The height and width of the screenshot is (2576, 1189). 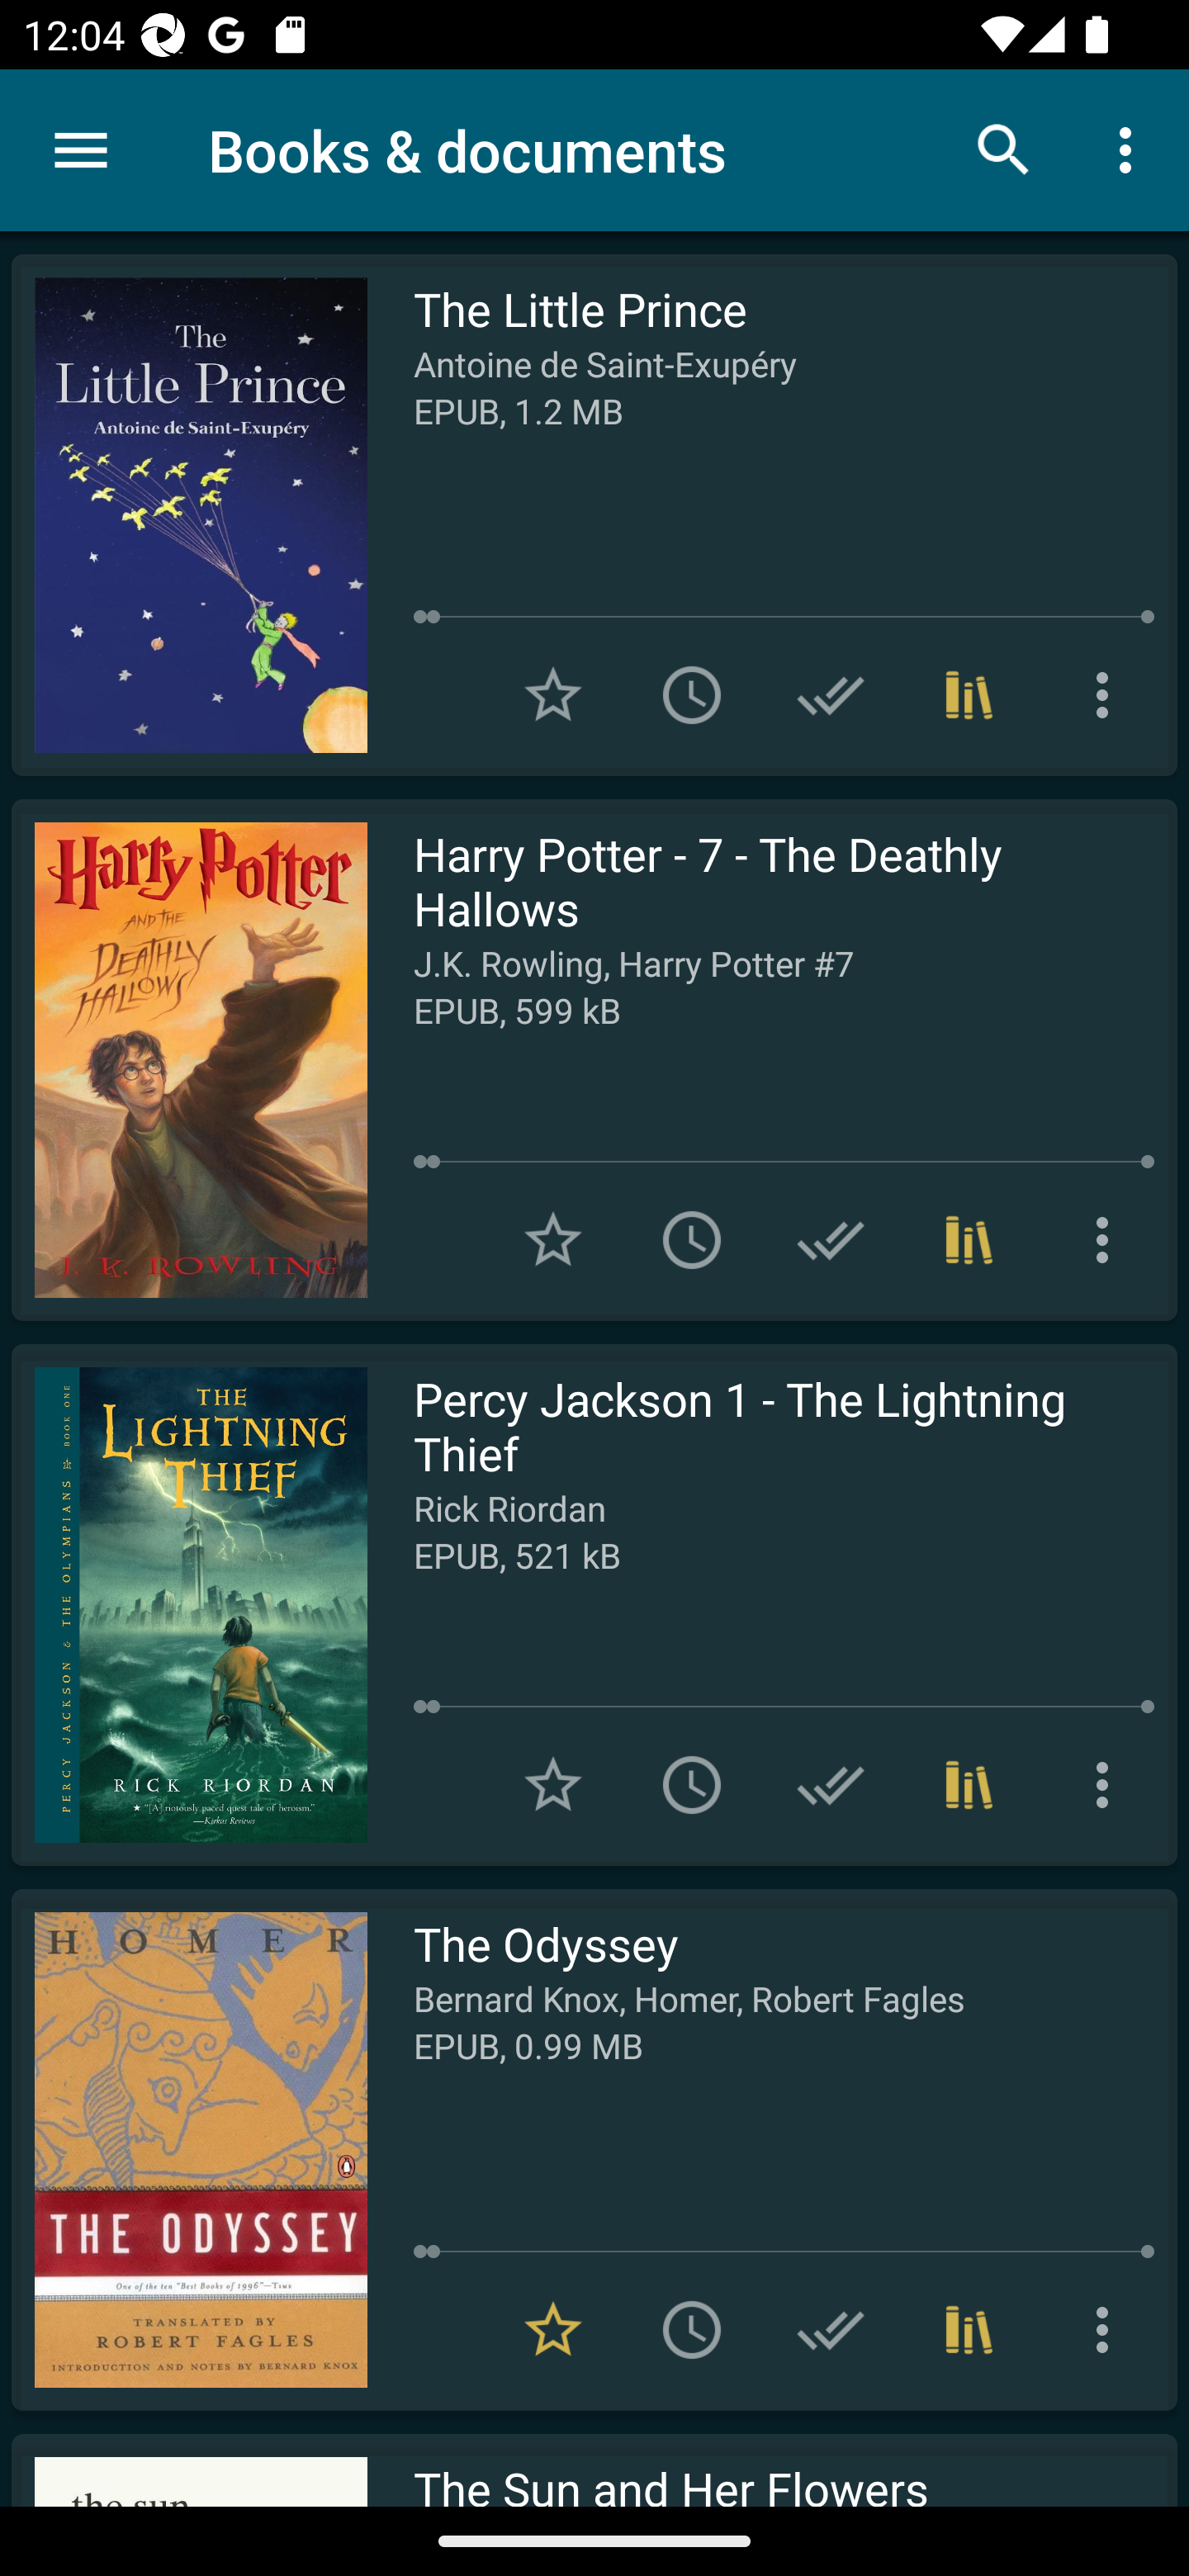 I want to click on Read Percy Jackson 1 - The Lightning Thief, so click(x=189, y=1604).